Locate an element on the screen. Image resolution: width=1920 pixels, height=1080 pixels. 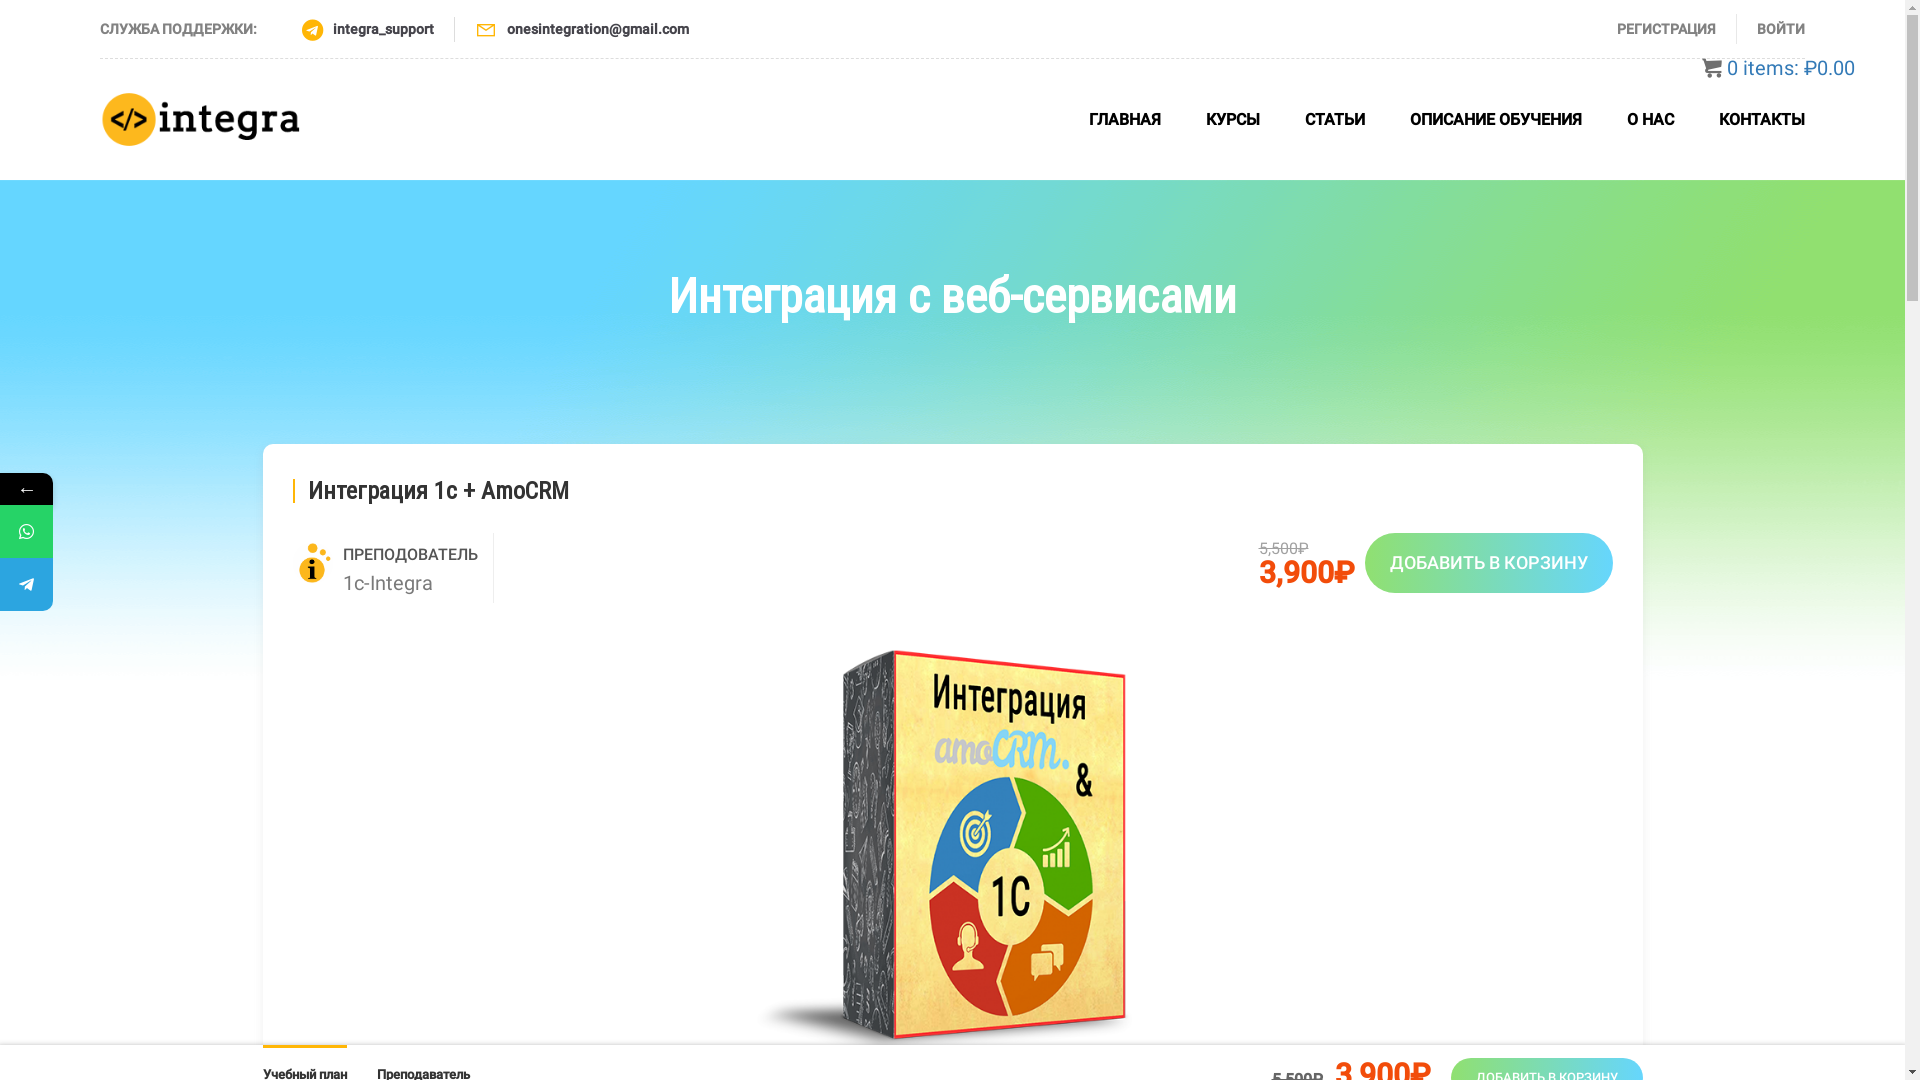
WhatsApp is located at coordinates (122, 532).